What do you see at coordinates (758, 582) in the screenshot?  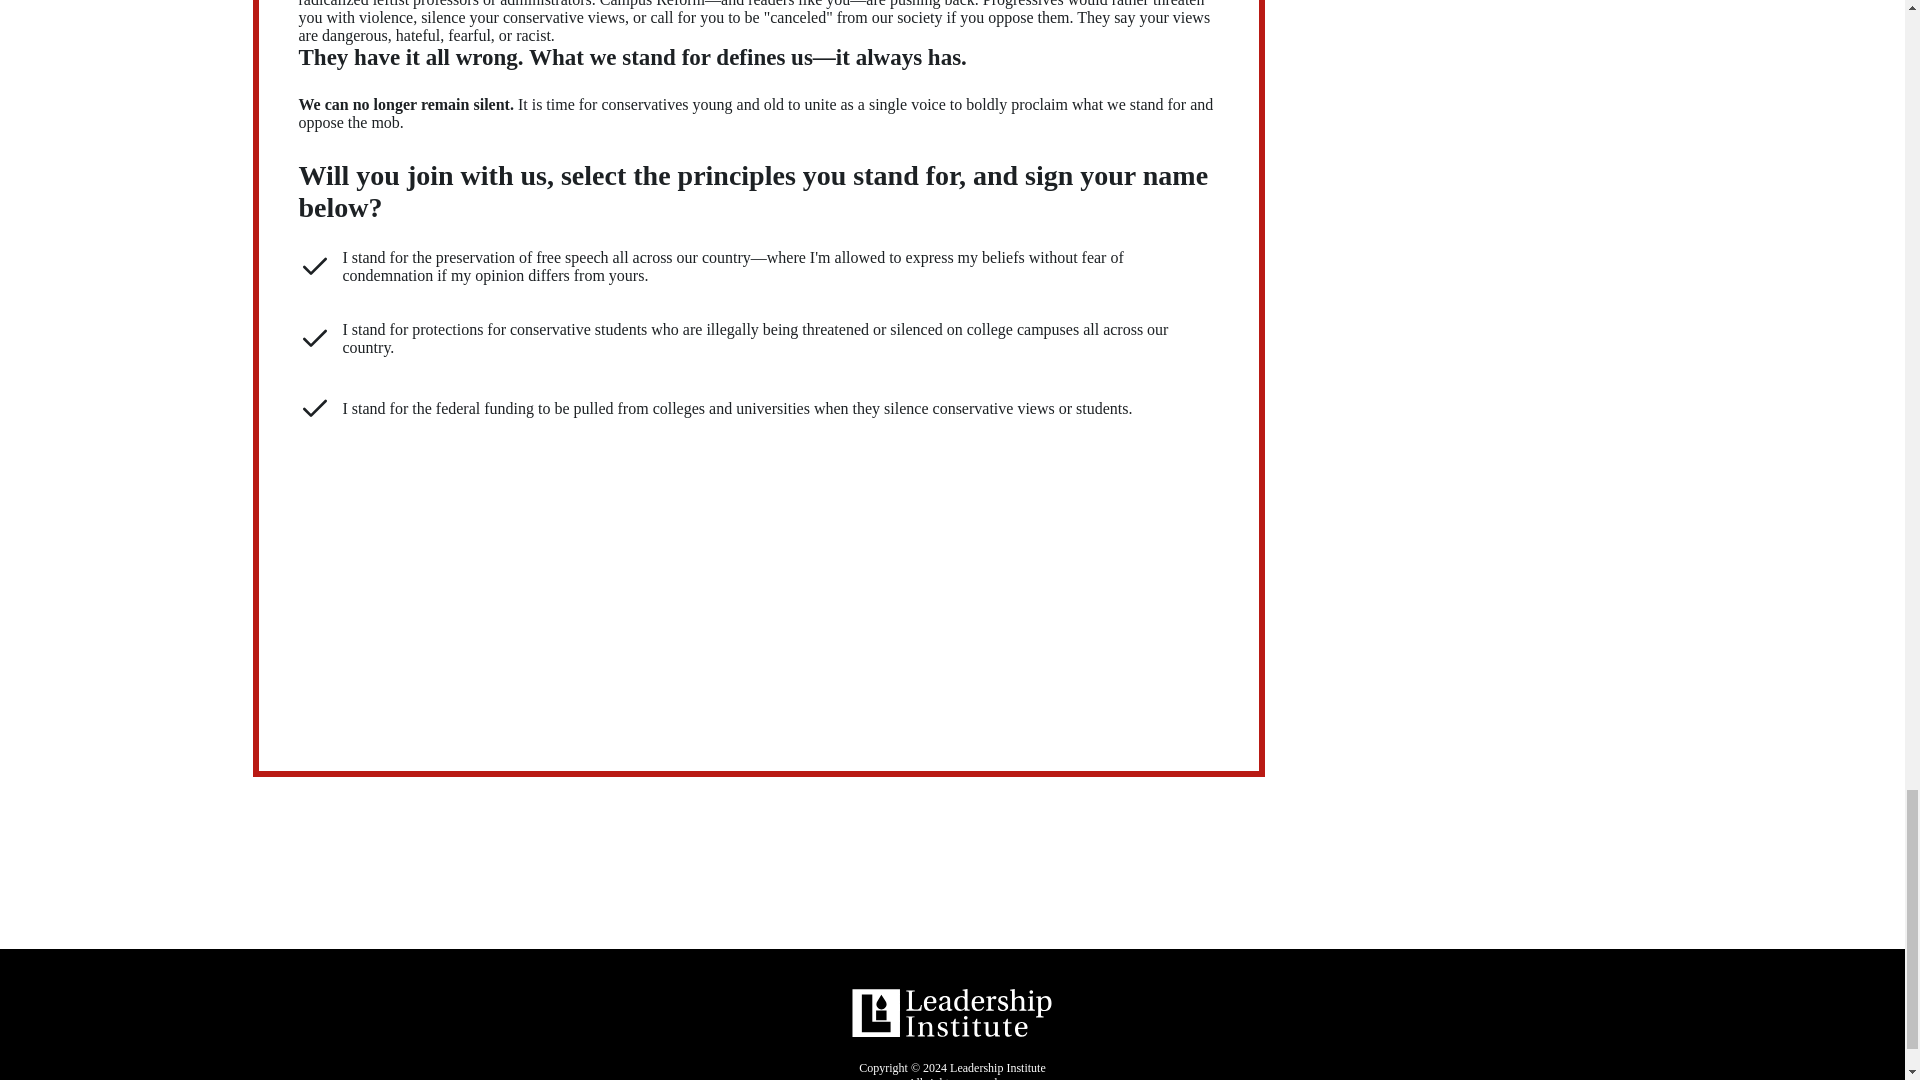 I see `Form 0` at bounding box center [758, 582].